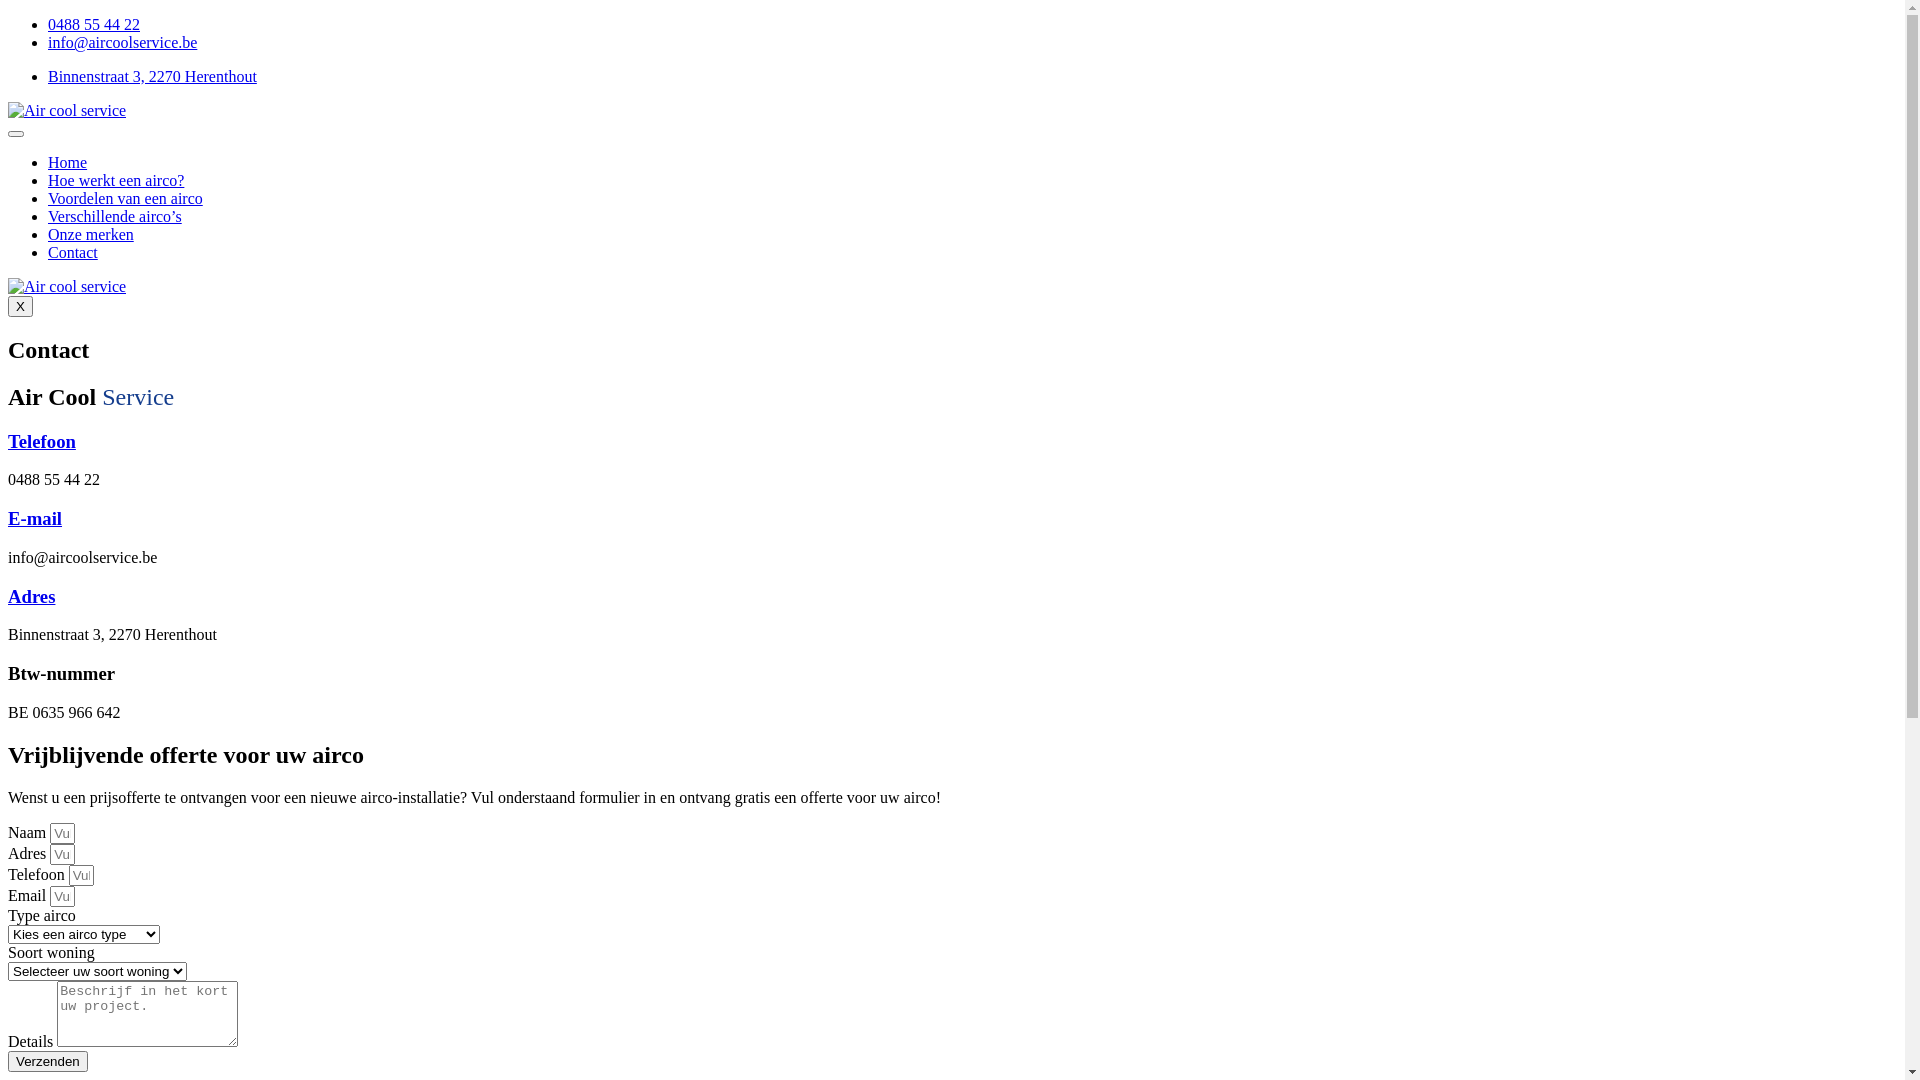 The width and height of the screenshot is (1920, 1080). Describe the element at coordinates (48, 1062) in the screenshot. I see `Verzenden` at that location.